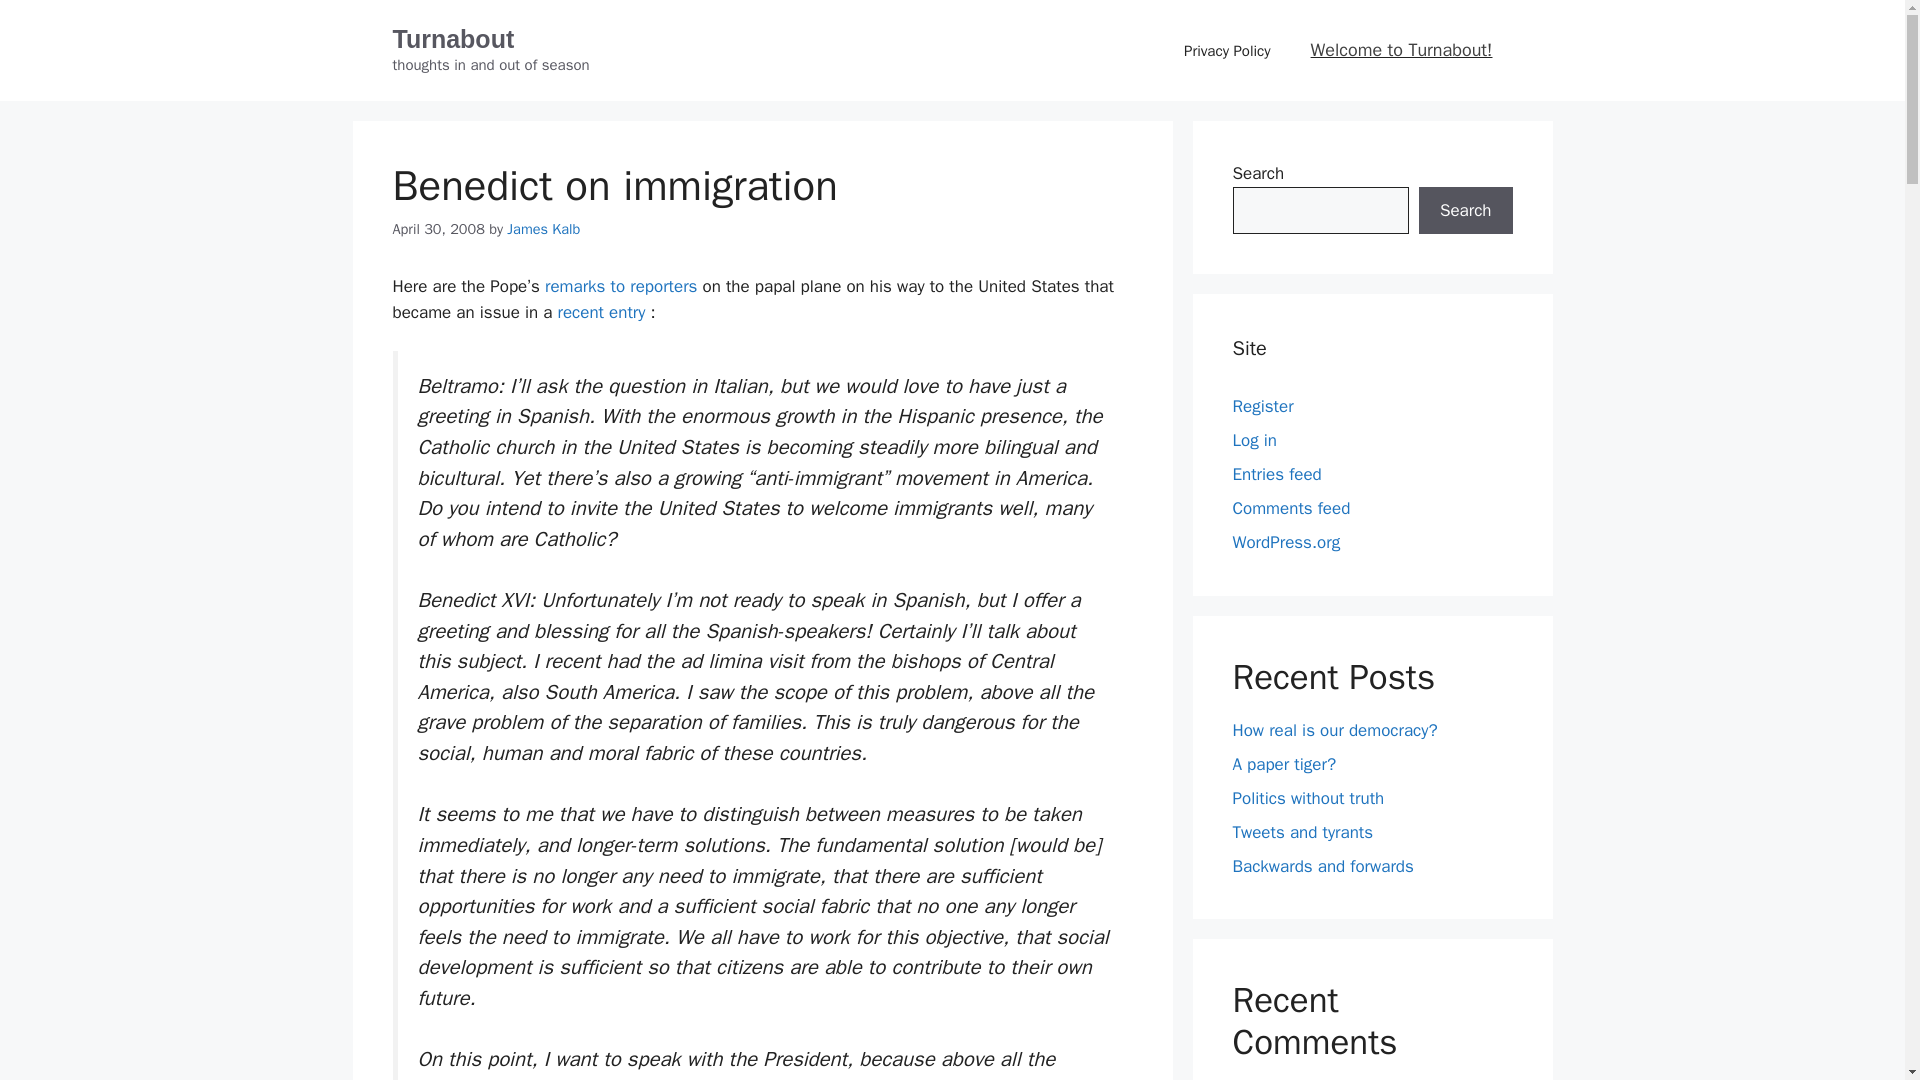 The width and height of the screenshot is (1920, 1080). I want to click on Politics without truth, so click(1308, 798).